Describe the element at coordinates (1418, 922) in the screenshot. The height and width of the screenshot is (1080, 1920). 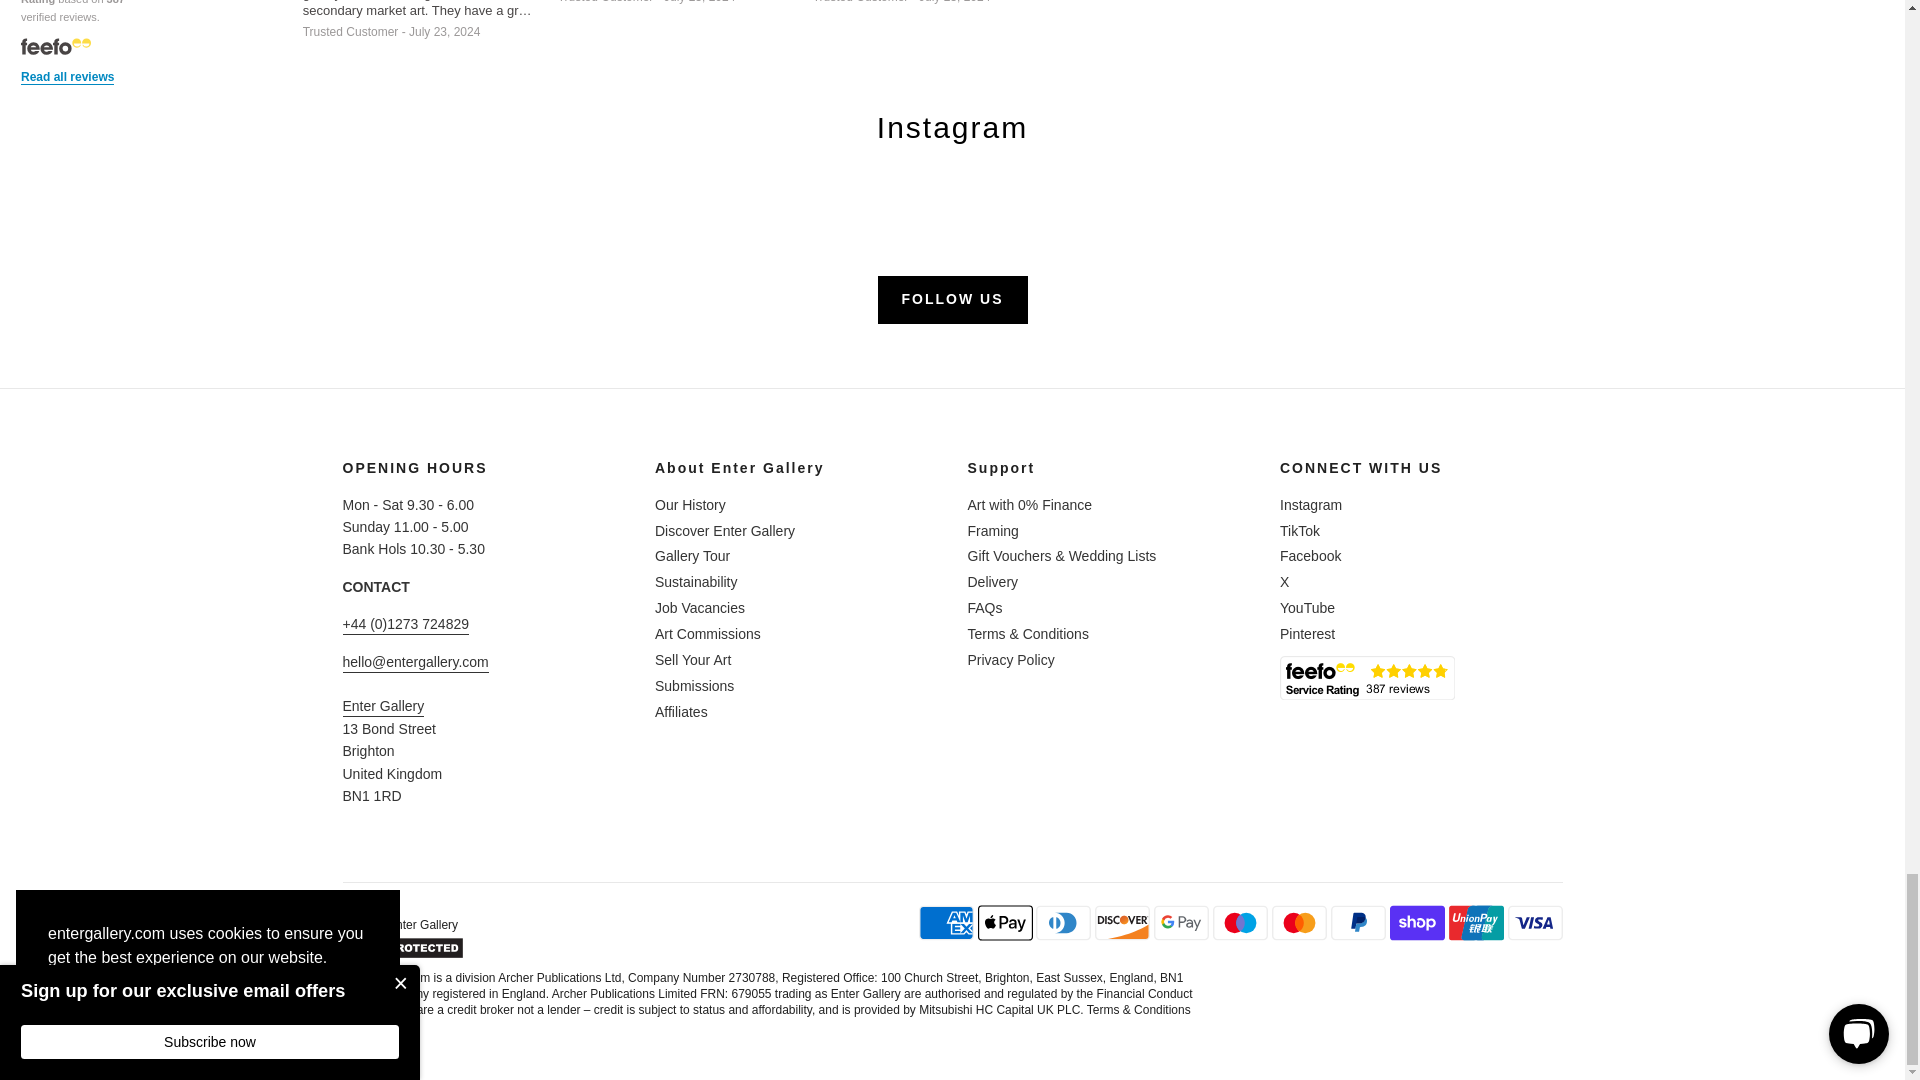
I see `Shop Pay` at that location.